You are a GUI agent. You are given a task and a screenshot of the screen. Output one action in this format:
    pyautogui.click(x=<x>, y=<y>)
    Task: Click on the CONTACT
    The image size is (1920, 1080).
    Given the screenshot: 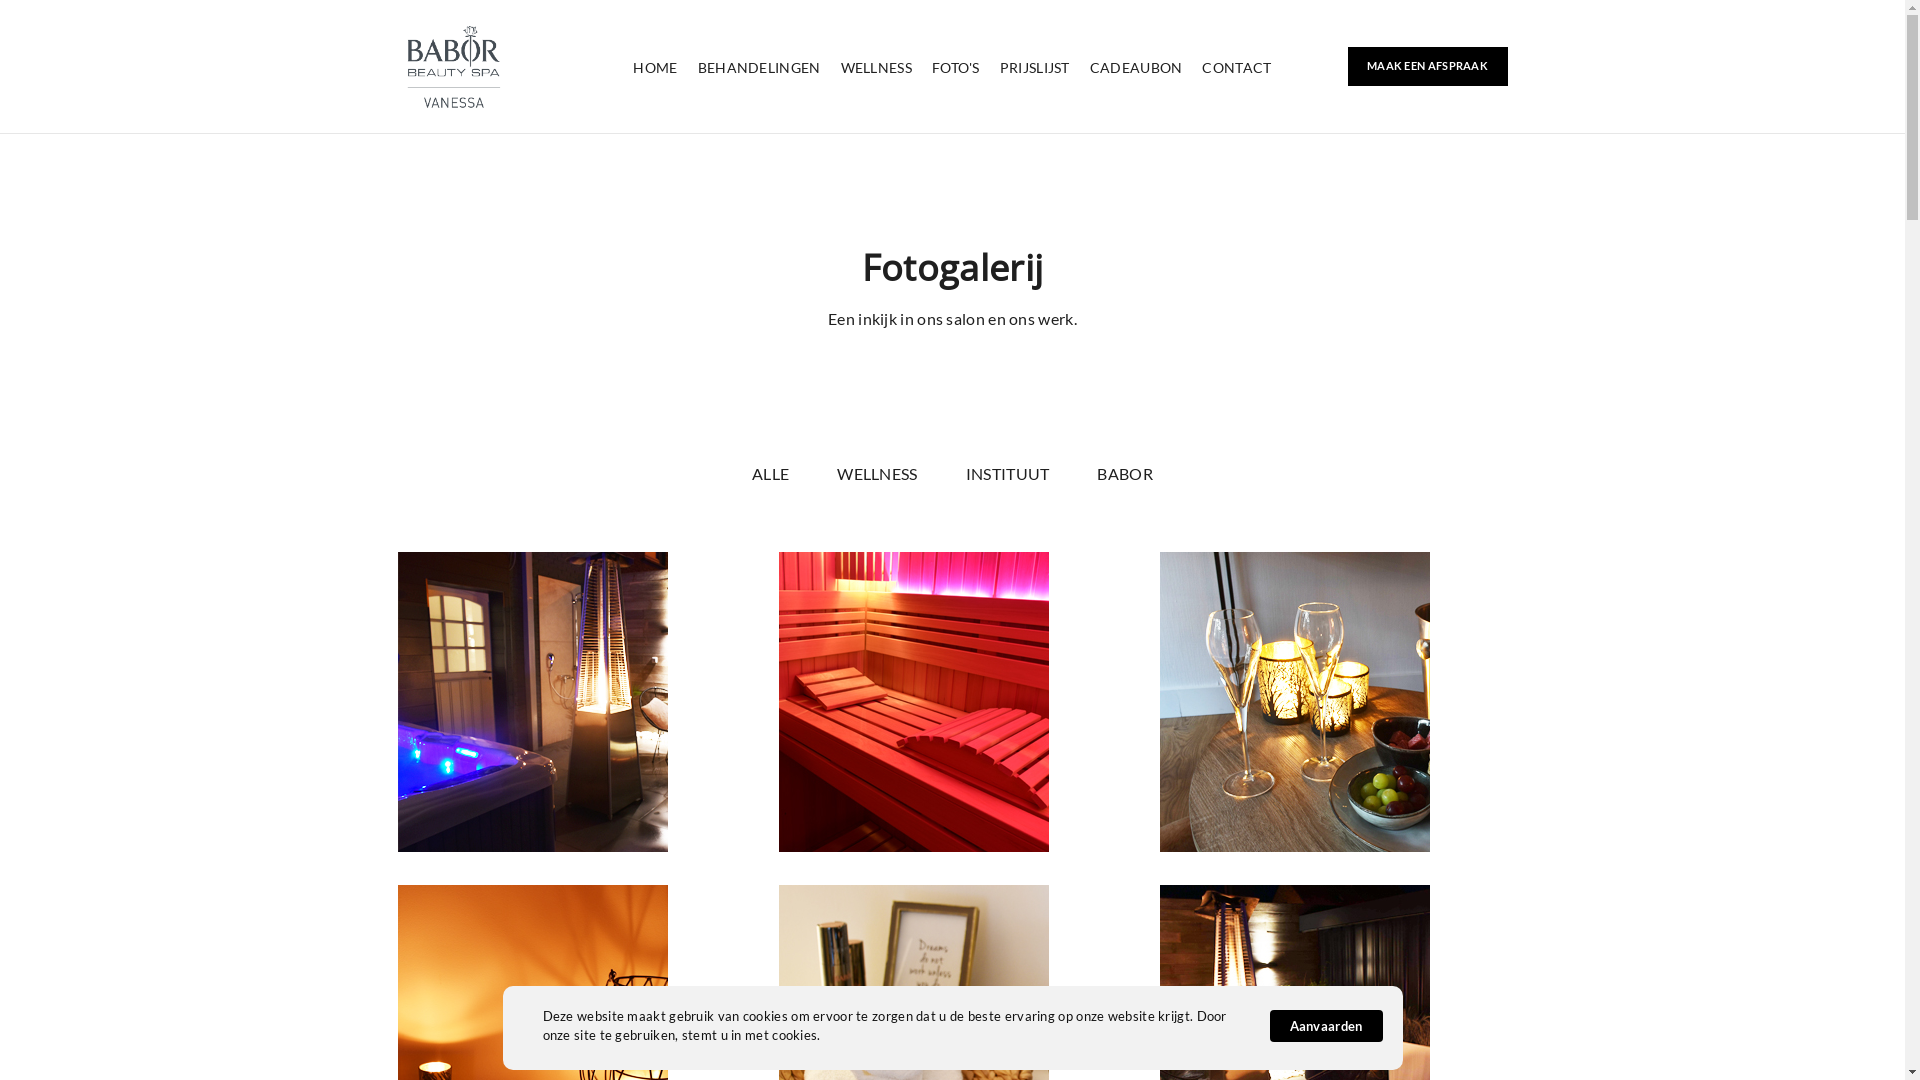 What is the action you would take?
    pyautogui.click(x=1236, y=68)
    